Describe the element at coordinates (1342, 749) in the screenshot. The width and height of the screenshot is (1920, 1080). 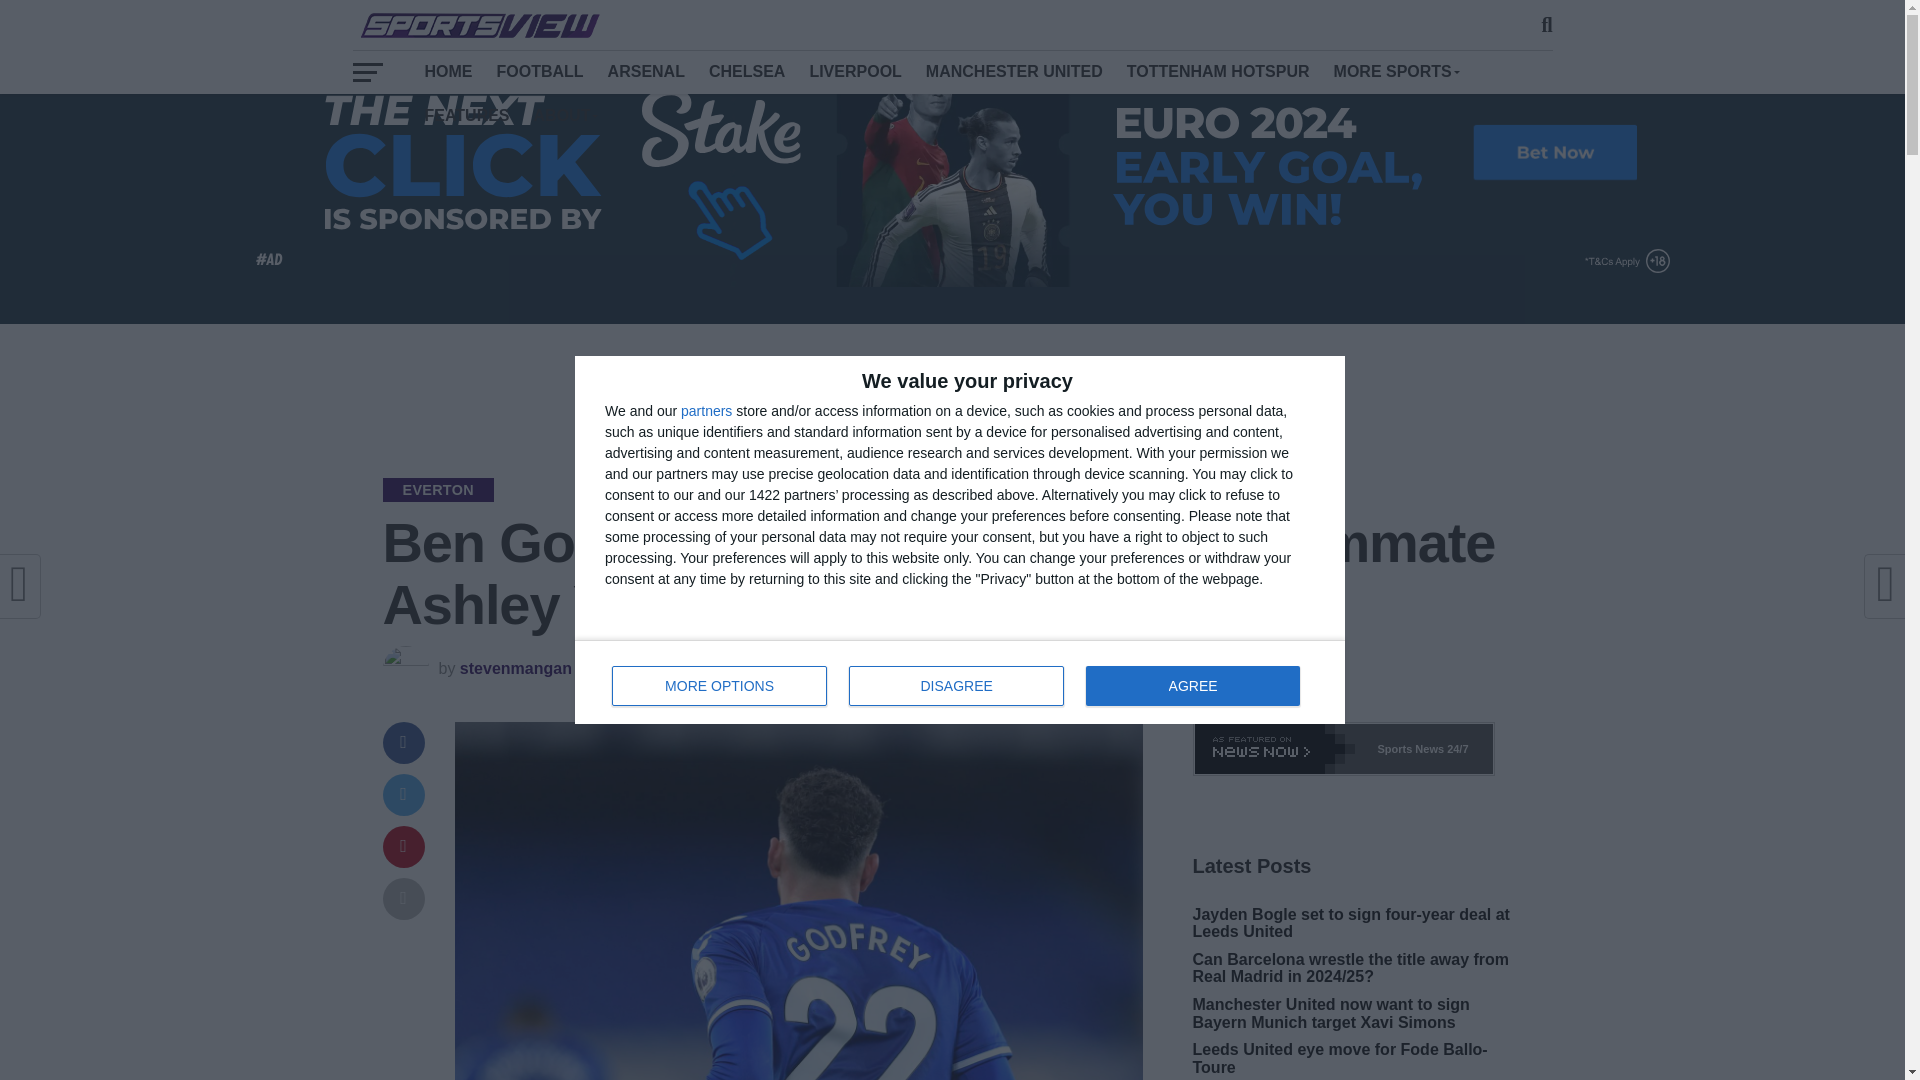
I see `HOME` at that location.